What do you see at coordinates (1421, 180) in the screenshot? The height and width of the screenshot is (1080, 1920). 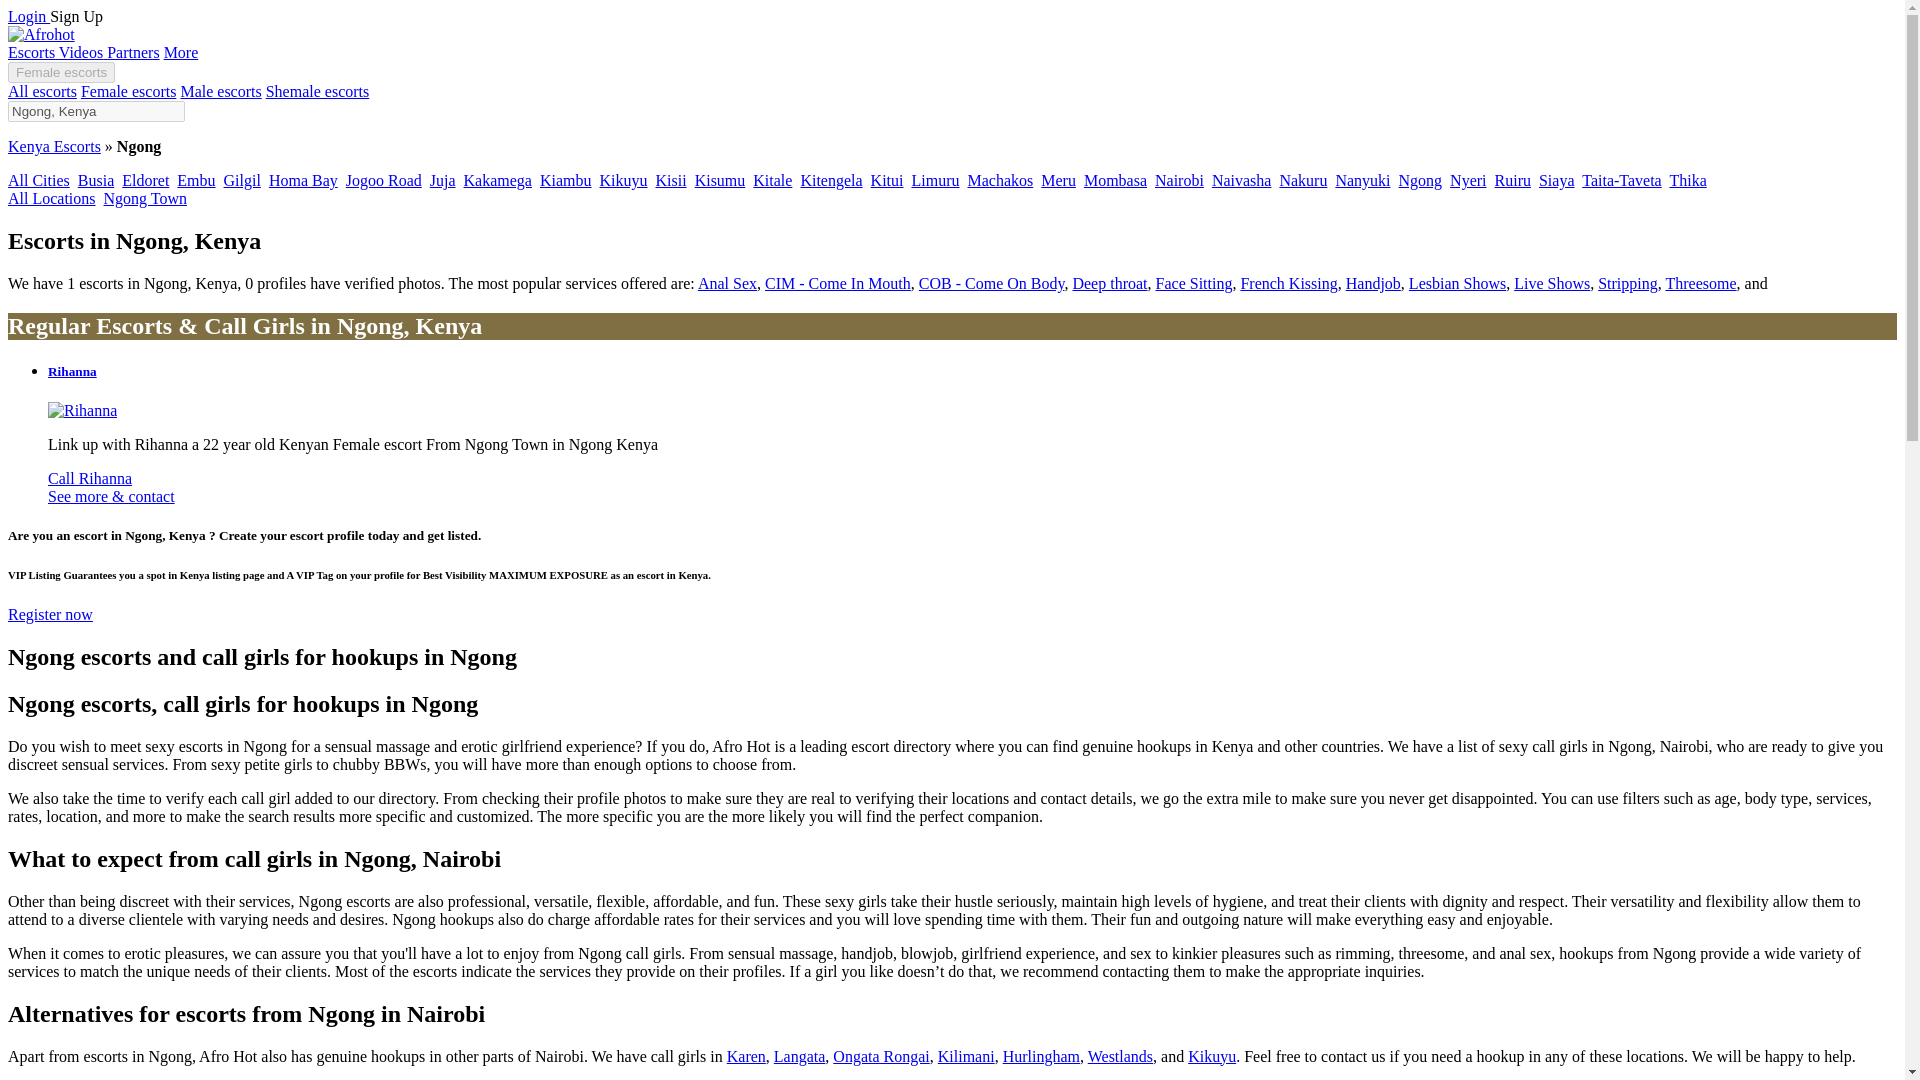 I see `Ngong` at bounding box center [1421, 180].